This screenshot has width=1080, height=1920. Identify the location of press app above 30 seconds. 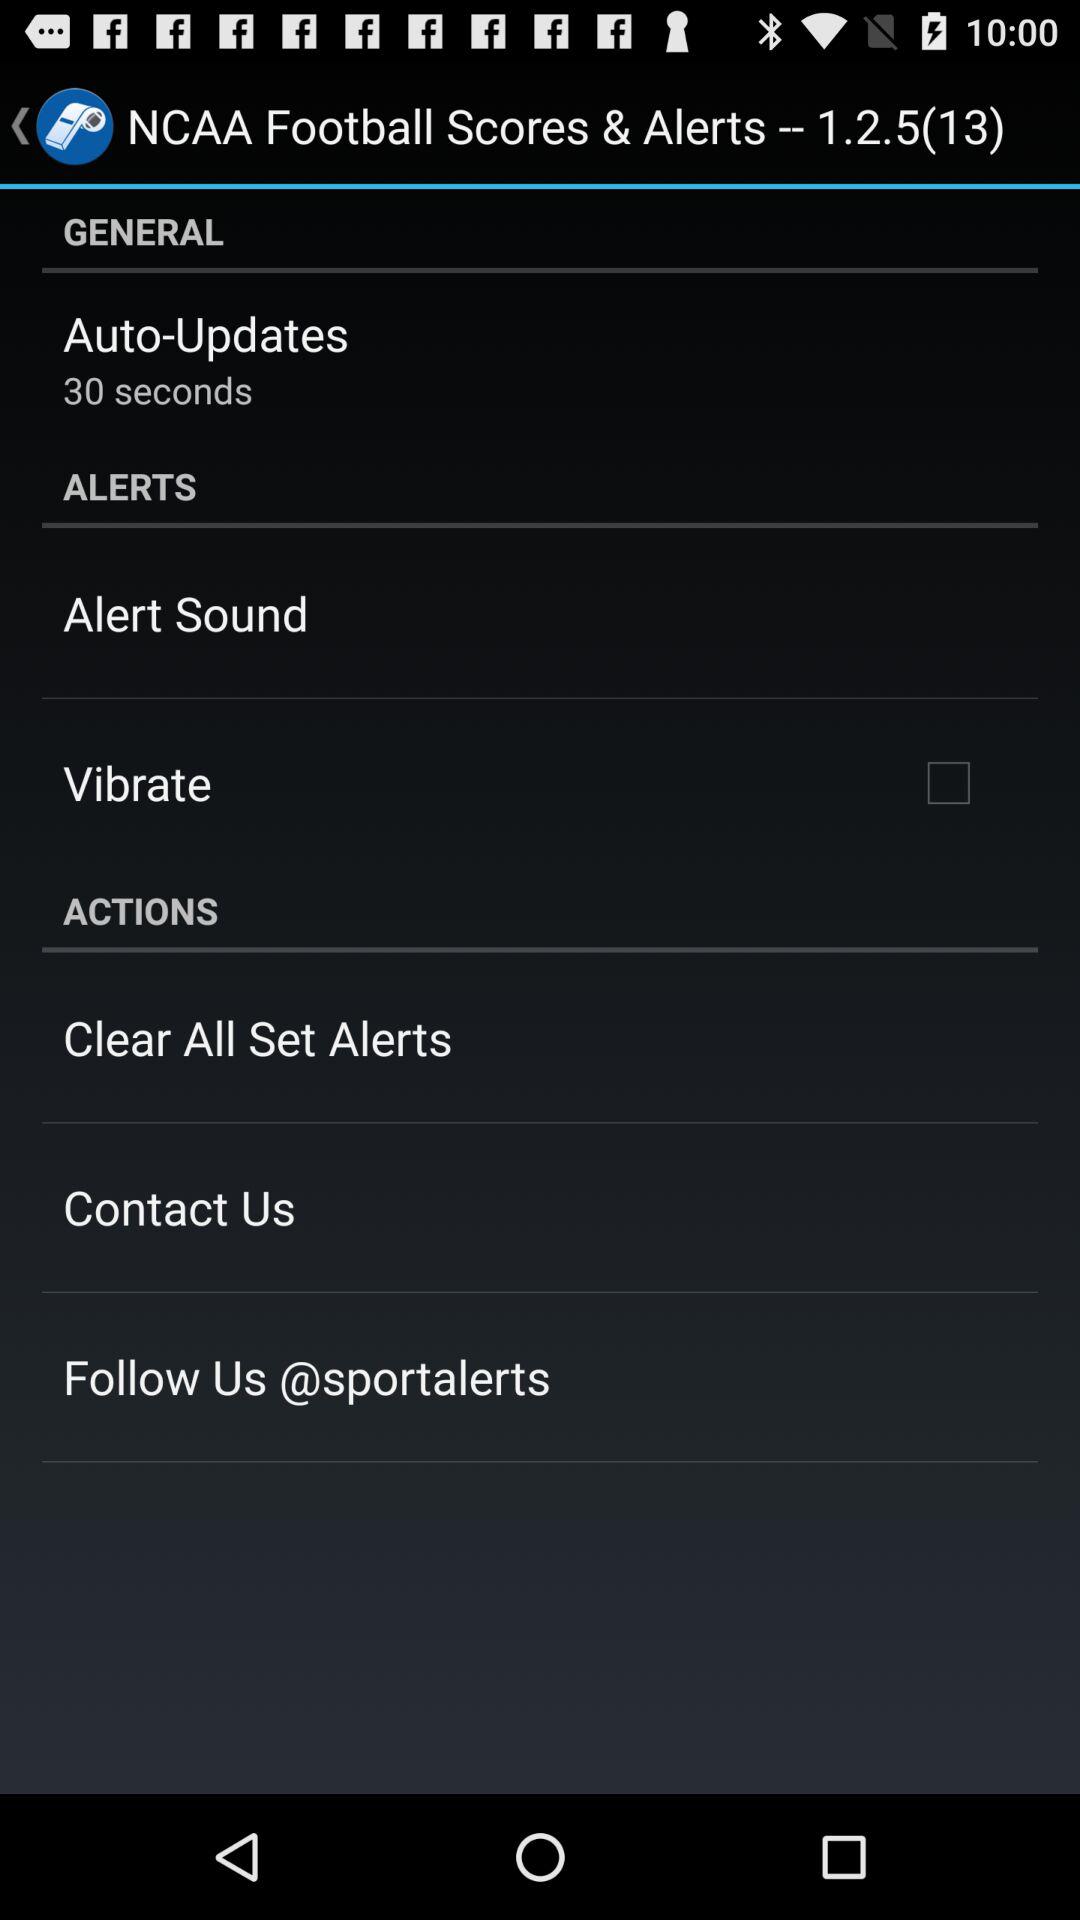
(206, 333).